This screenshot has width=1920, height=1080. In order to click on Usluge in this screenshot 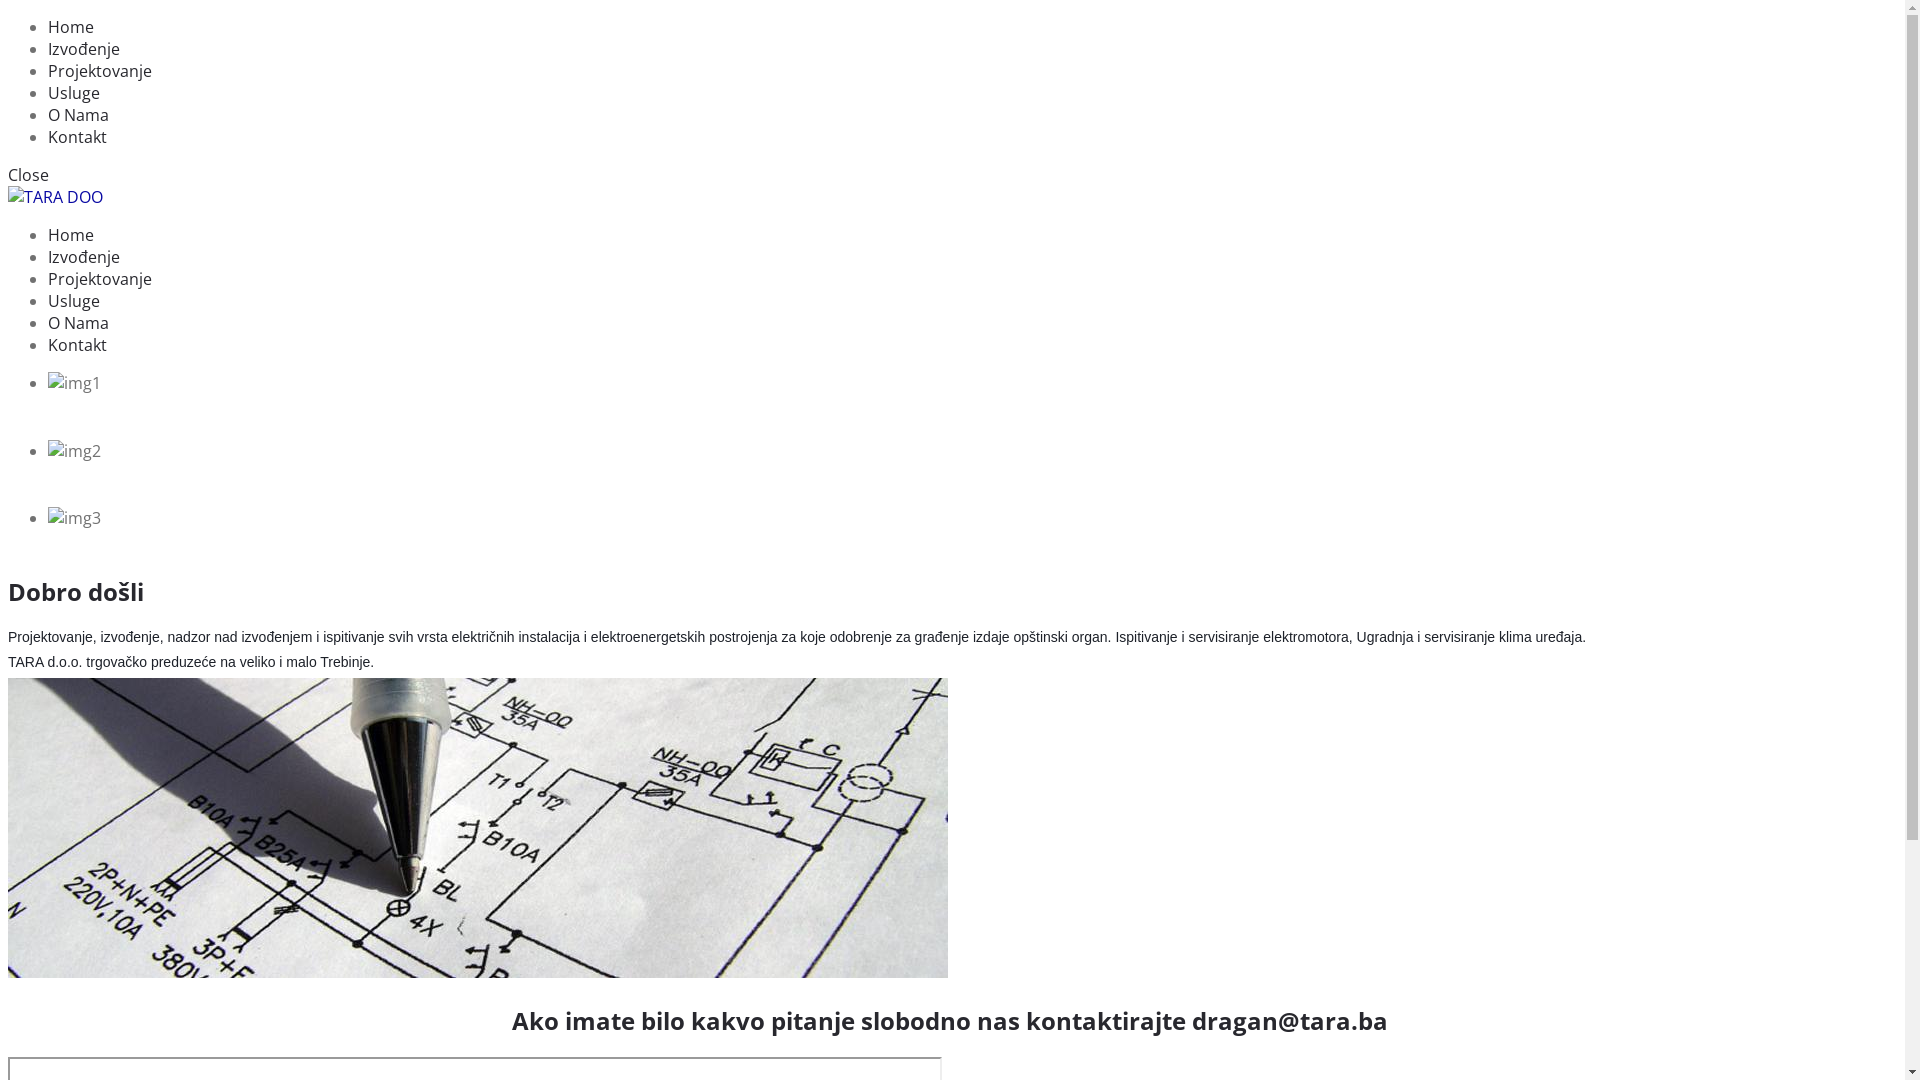, I will do `click(74, 93)`.